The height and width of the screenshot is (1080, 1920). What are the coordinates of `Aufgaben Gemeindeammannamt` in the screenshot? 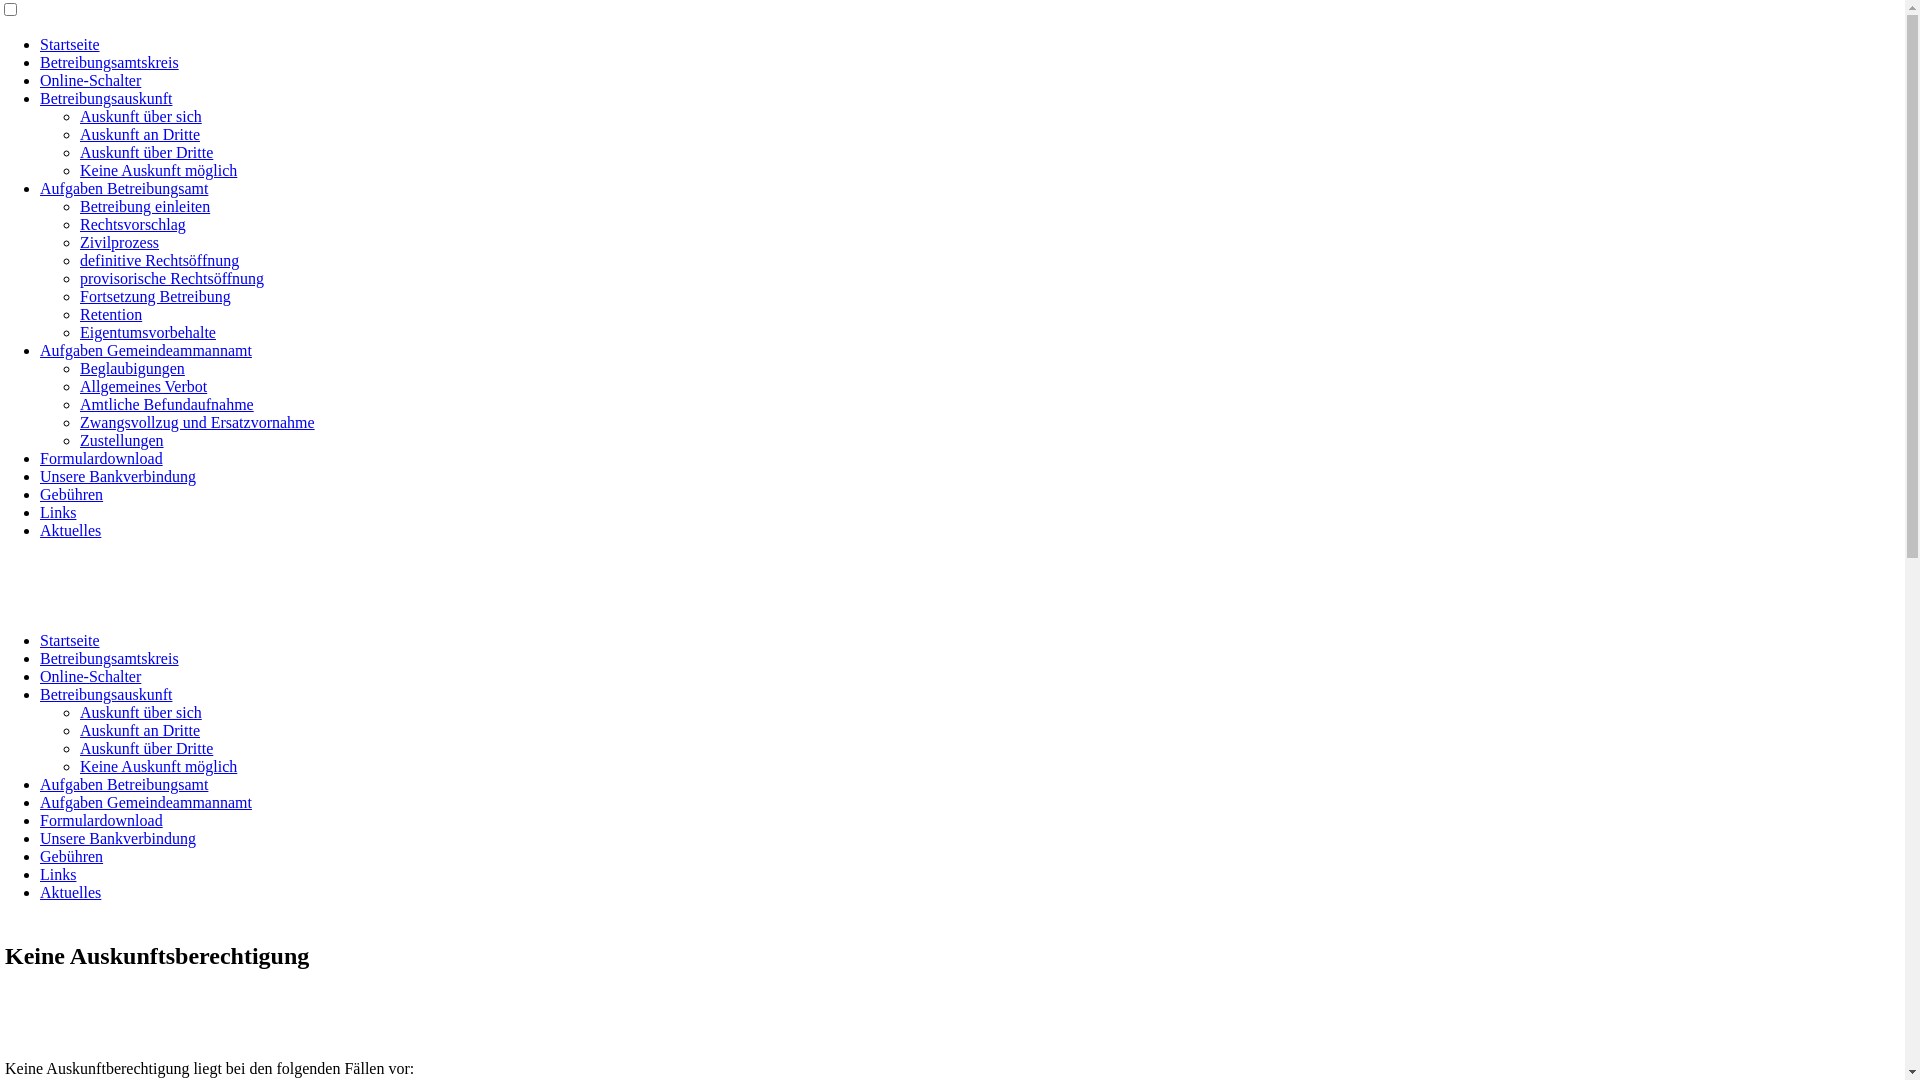 It's located at (146, 350).